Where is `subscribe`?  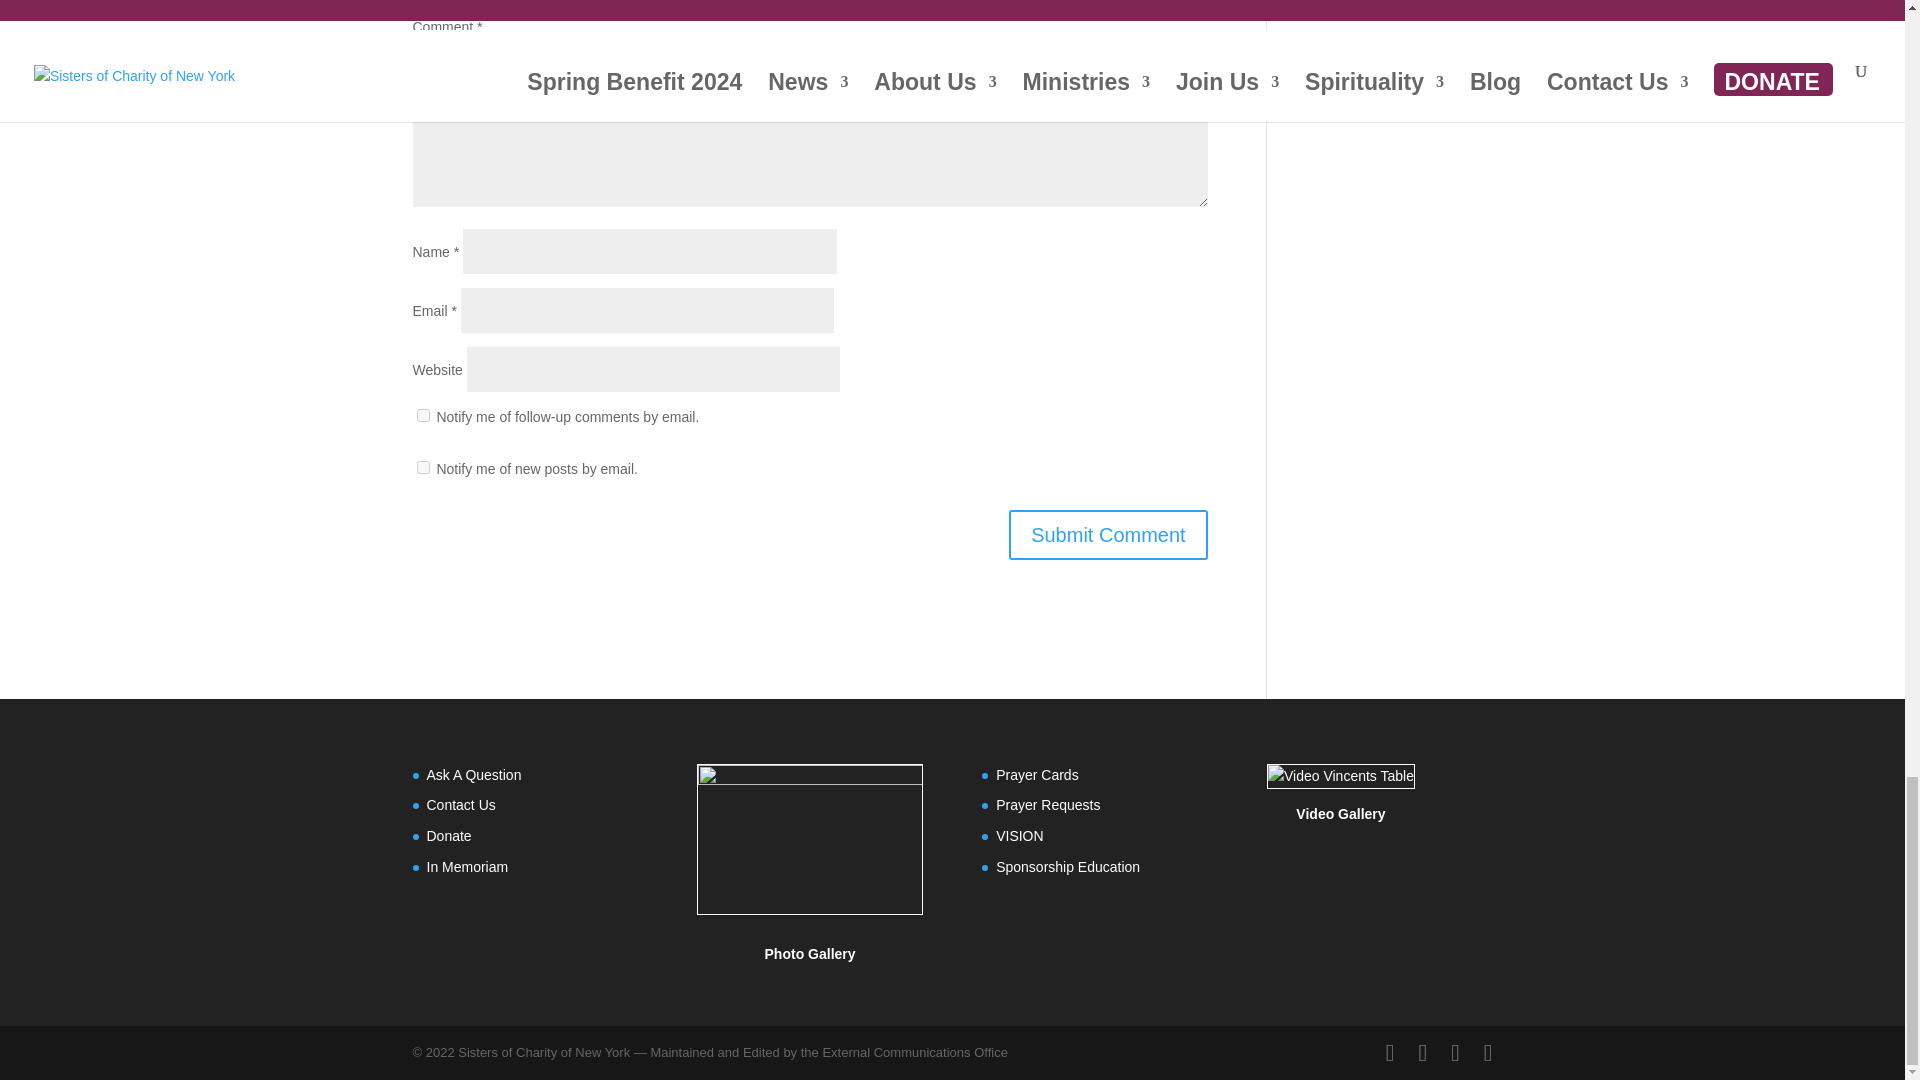
subscribe is located at coordinates (422, 468).